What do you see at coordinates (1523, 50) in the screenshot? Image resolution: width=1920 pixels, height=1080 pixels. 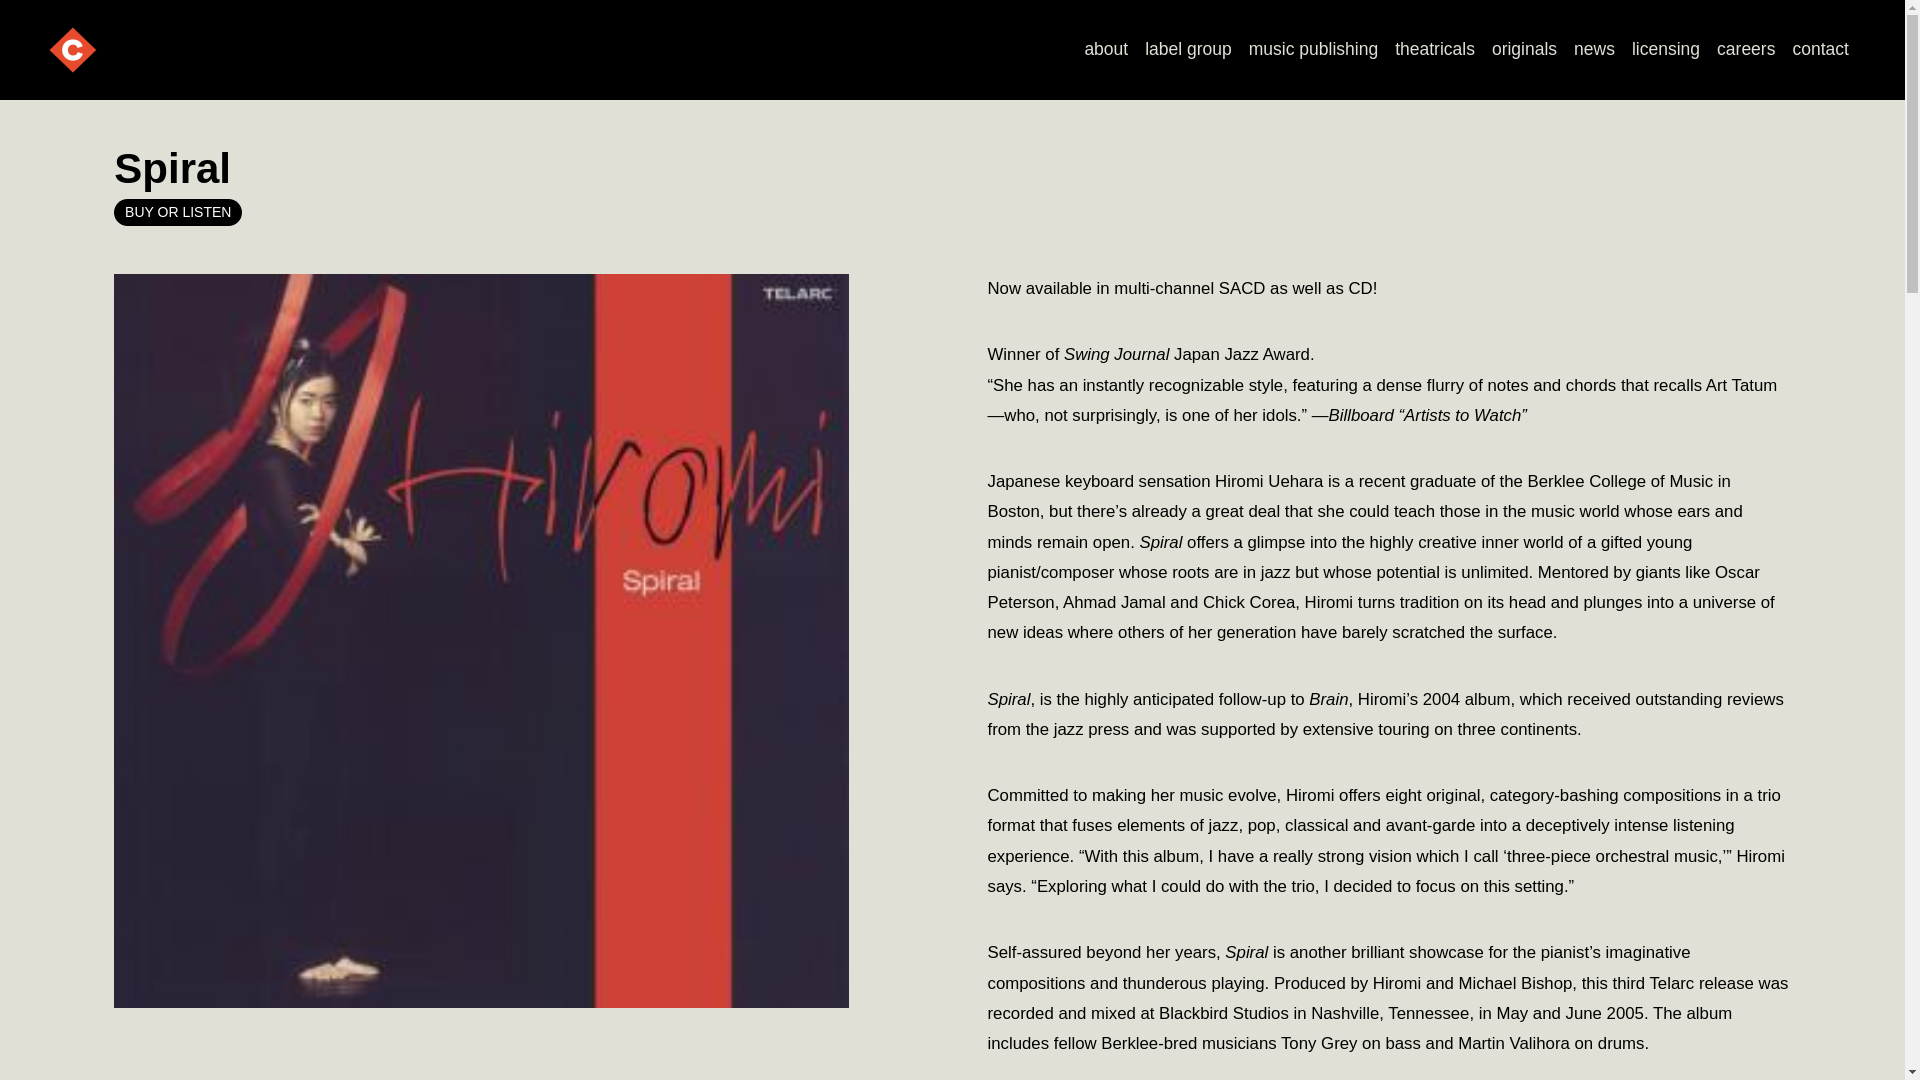 I see `originals` at bounding box center [1523, 50].